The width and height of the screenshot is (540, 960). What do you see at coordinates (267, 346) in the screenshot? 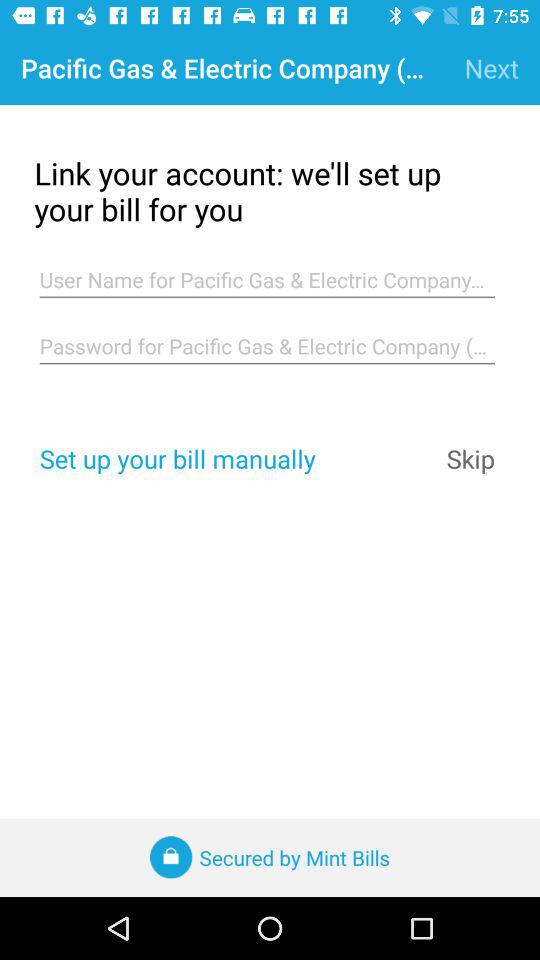
I see `turn on icon above set up your item` at bounding box center [267, 346].